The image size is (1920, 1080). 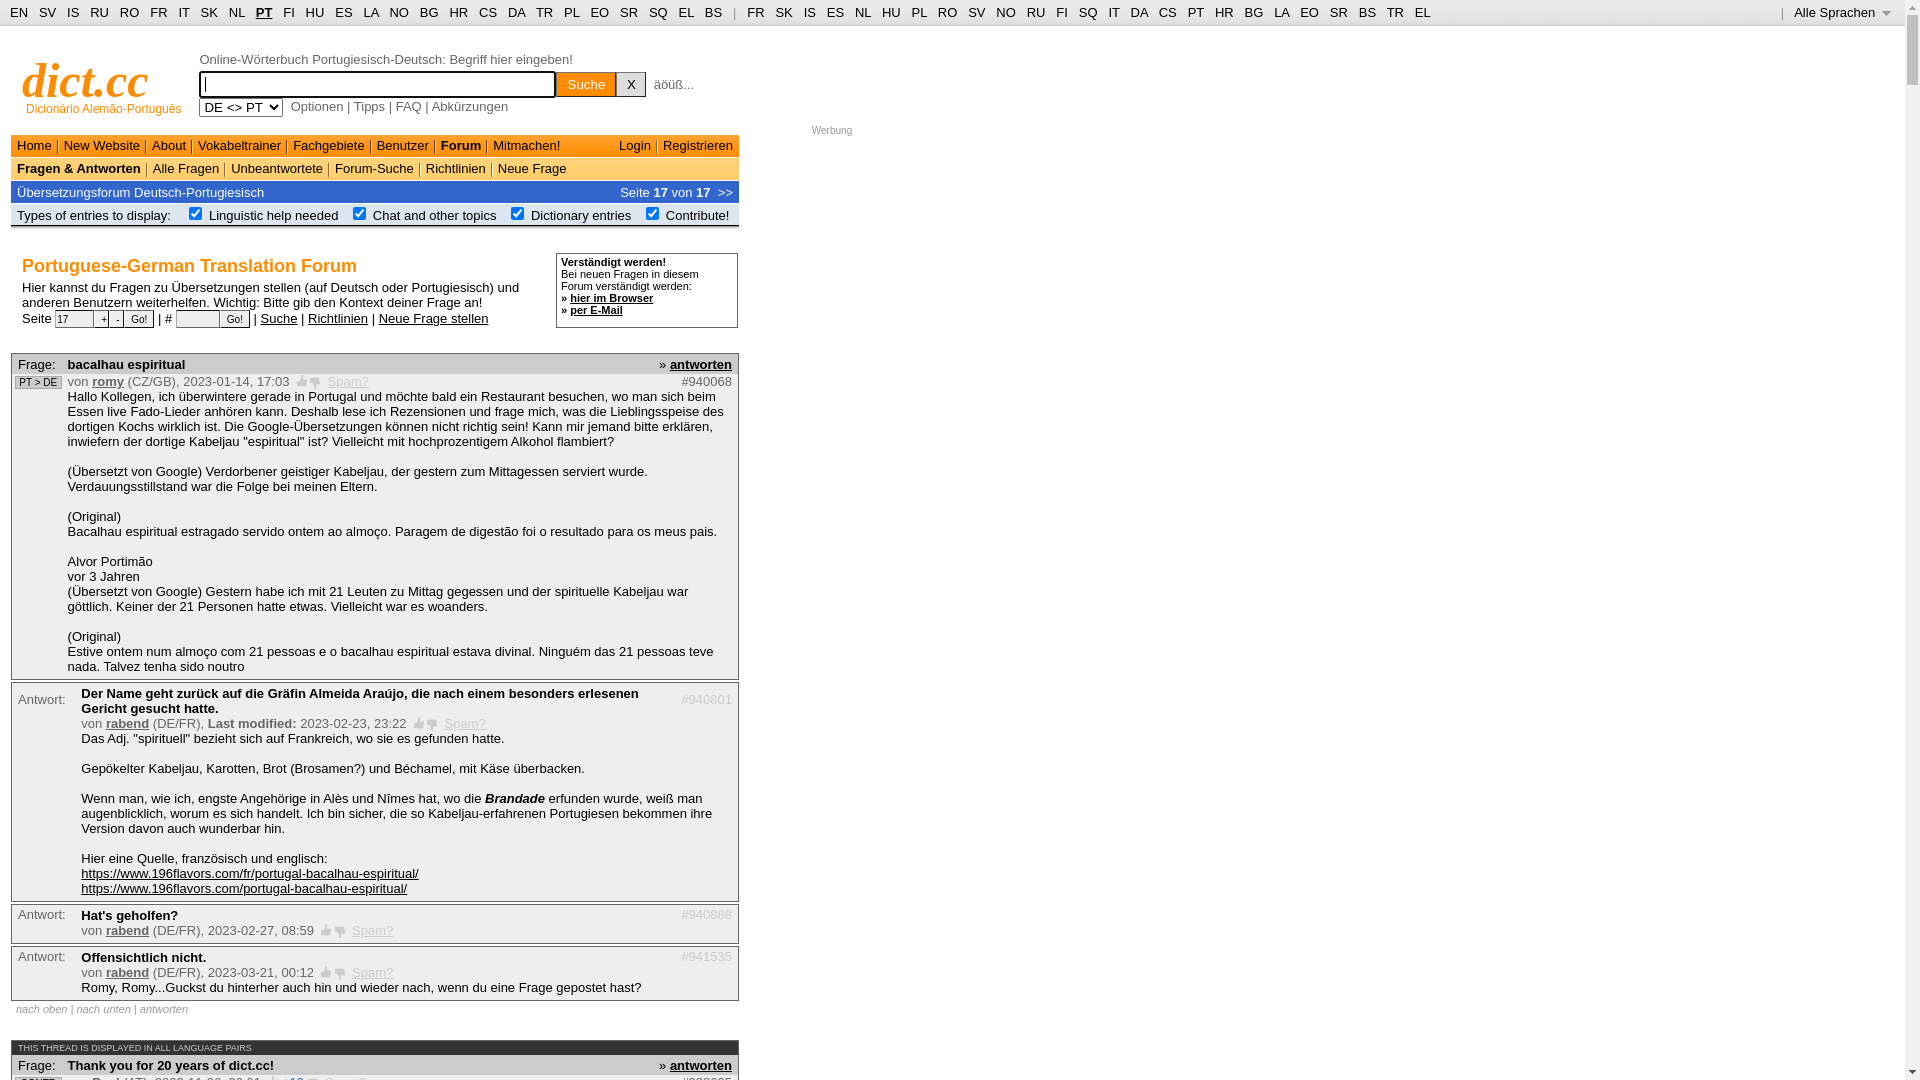 What do you see at coordinates (1196, 12) in the screenshot?
I see `PT` at bounding box center [1196, 12].